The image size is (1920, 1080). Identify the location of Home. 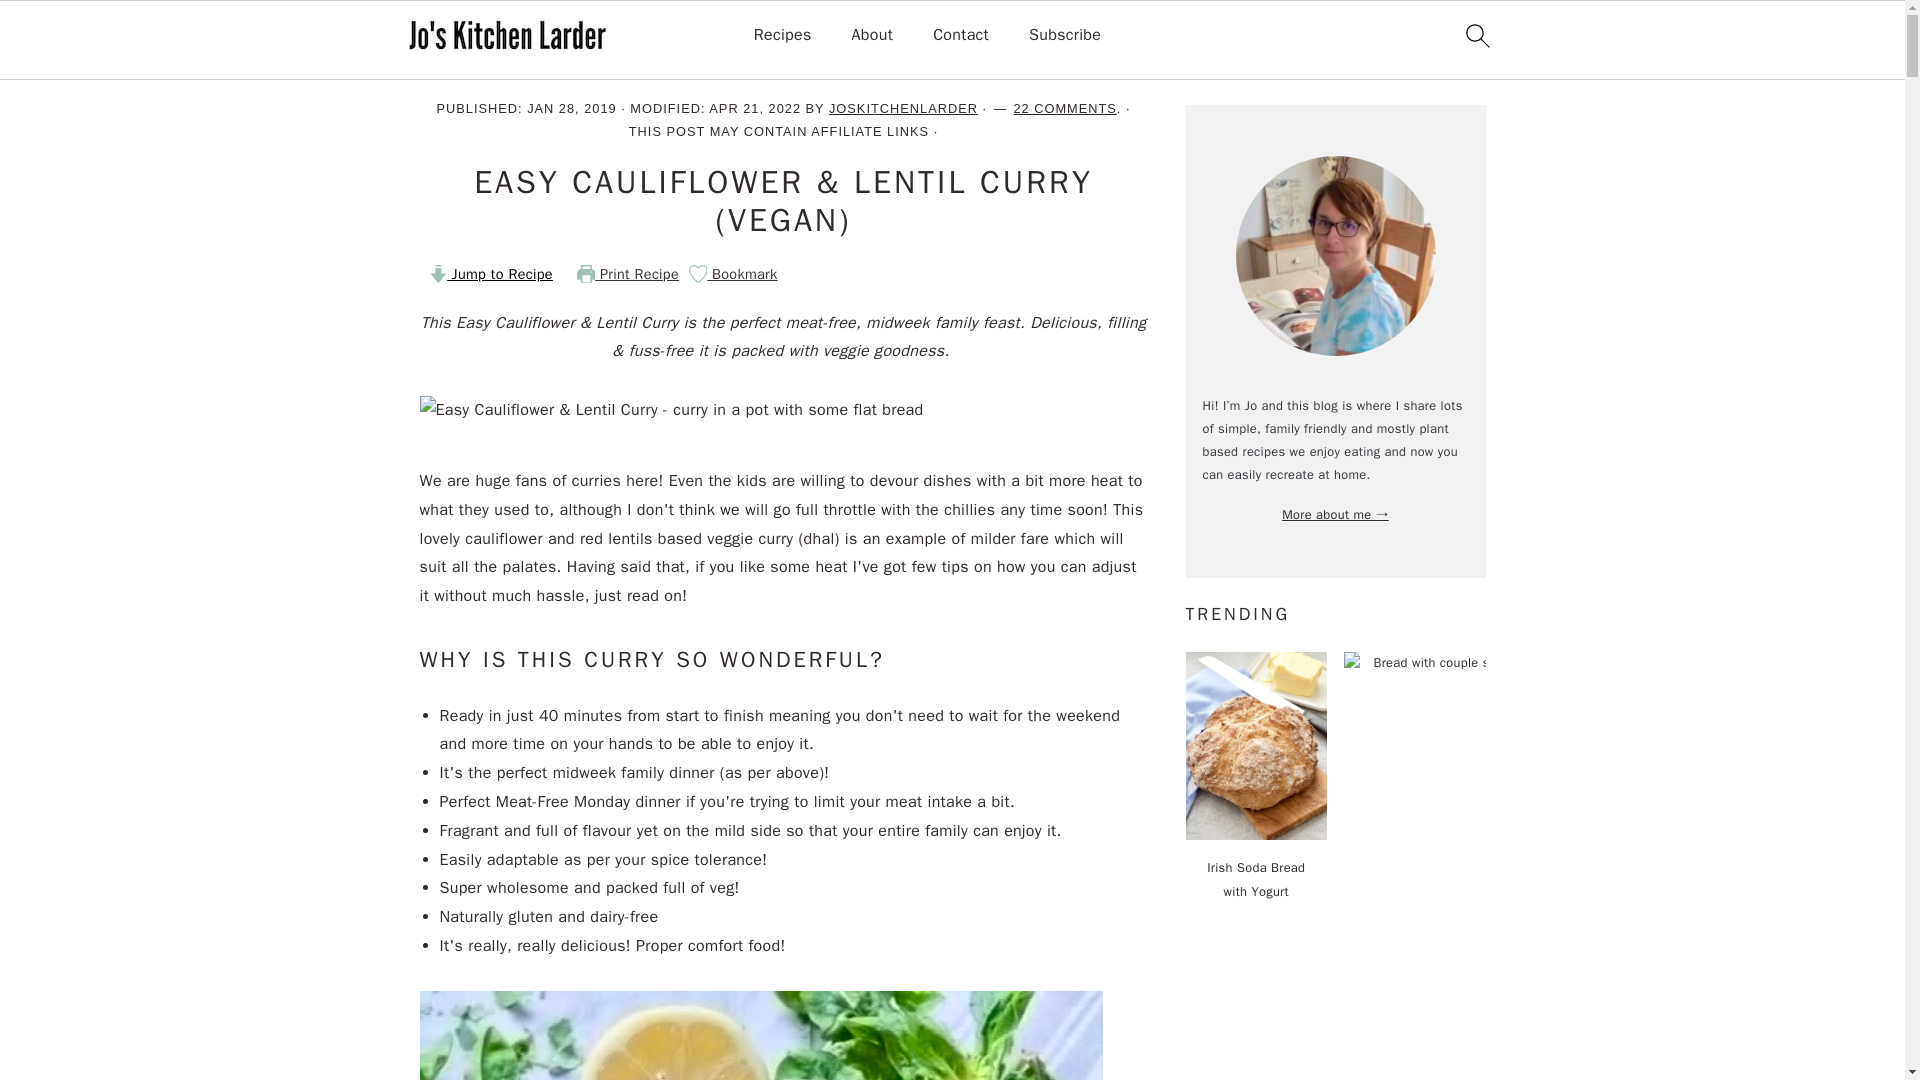
(441, 66).